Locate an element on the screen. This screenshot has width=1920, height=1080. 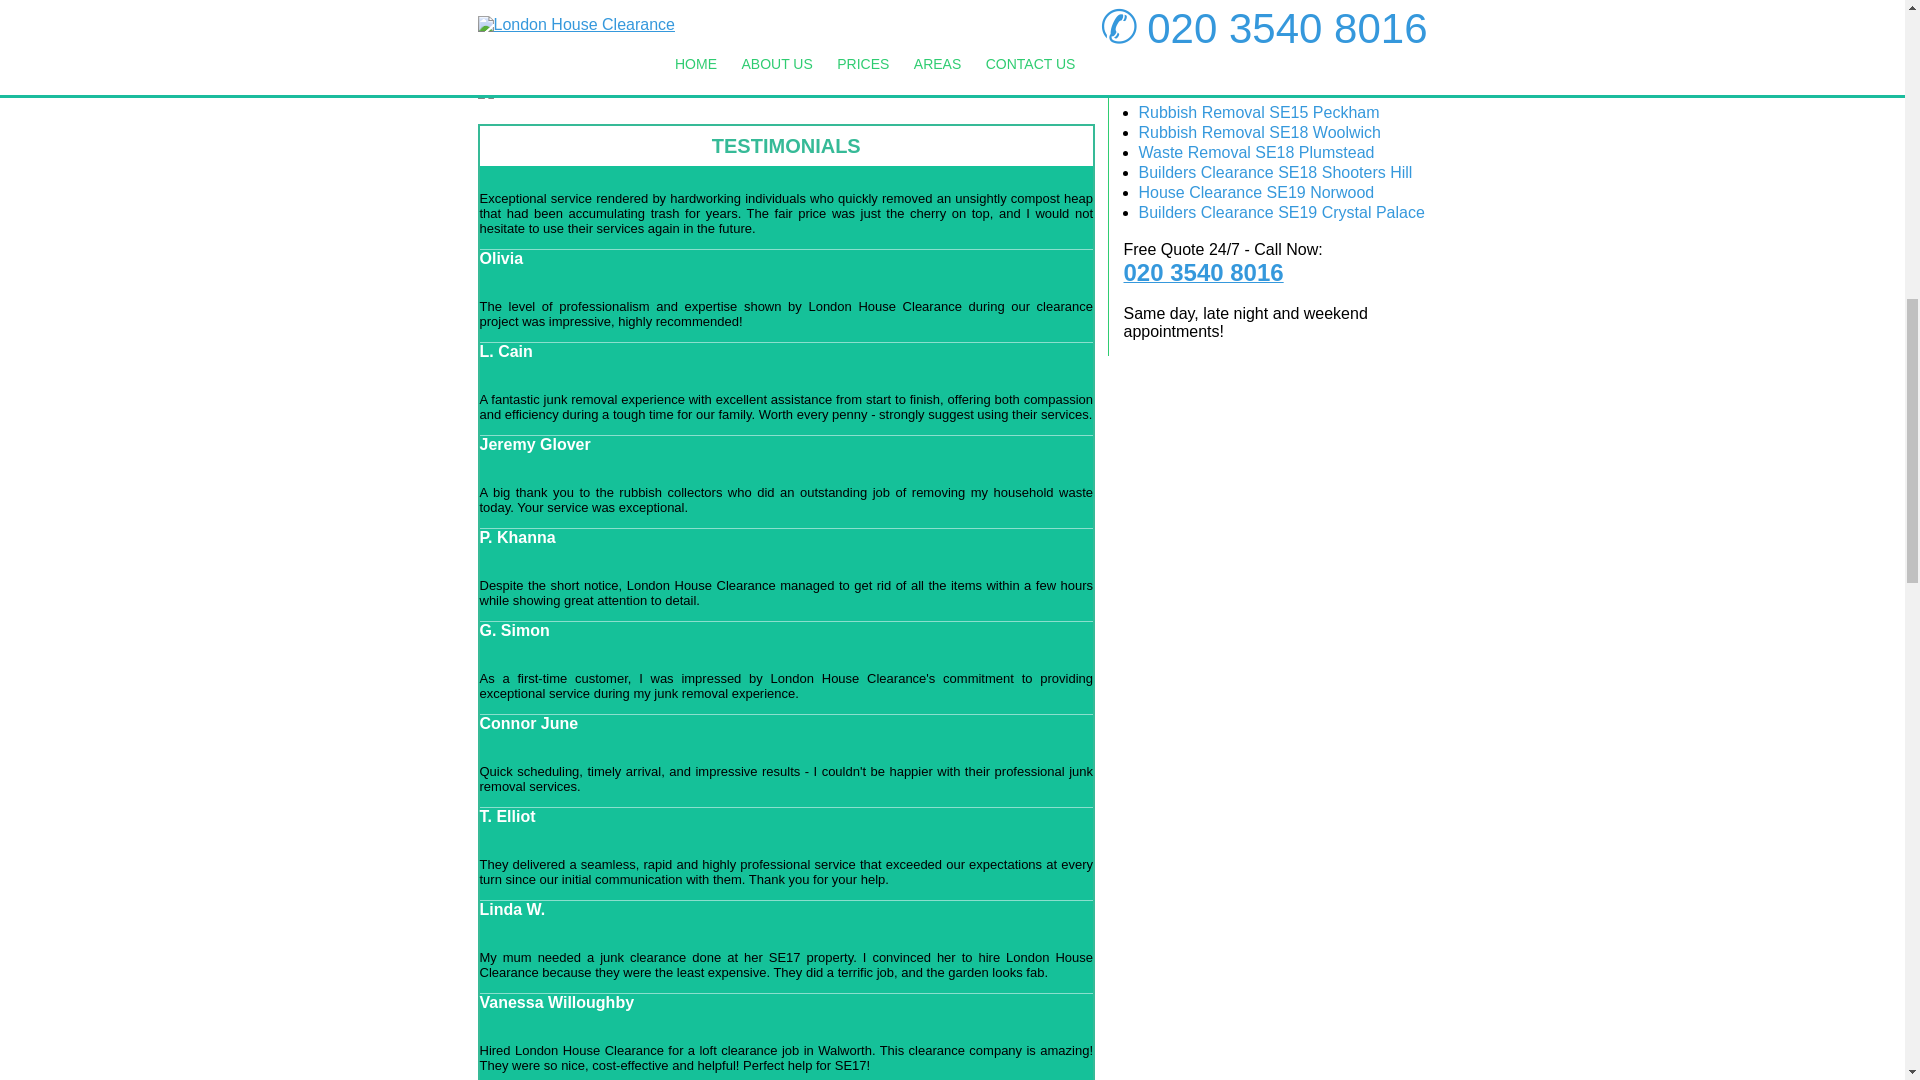
Builders Clearance SE18 Shooters Hill is located at coordinates (1274, 172).